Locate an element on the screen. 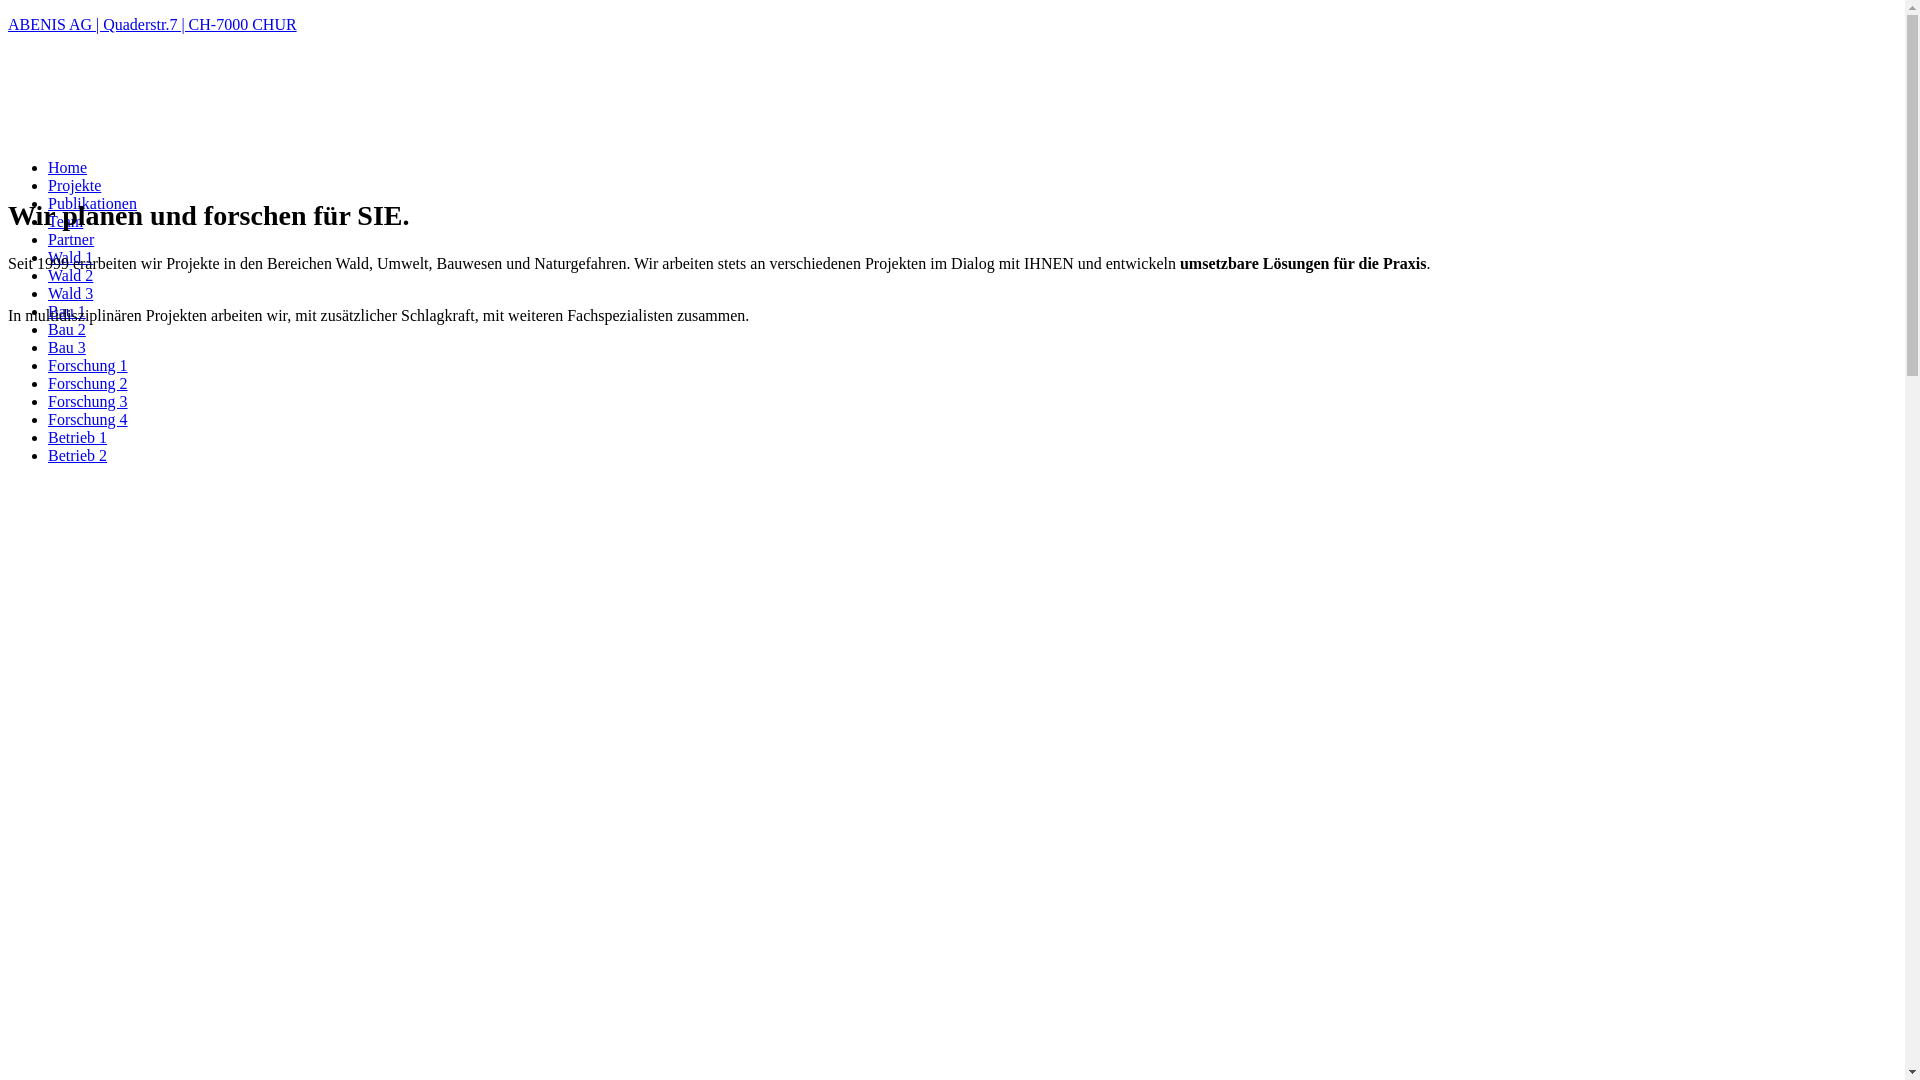  Betrieb 2 is located at coordinates (78, 455).